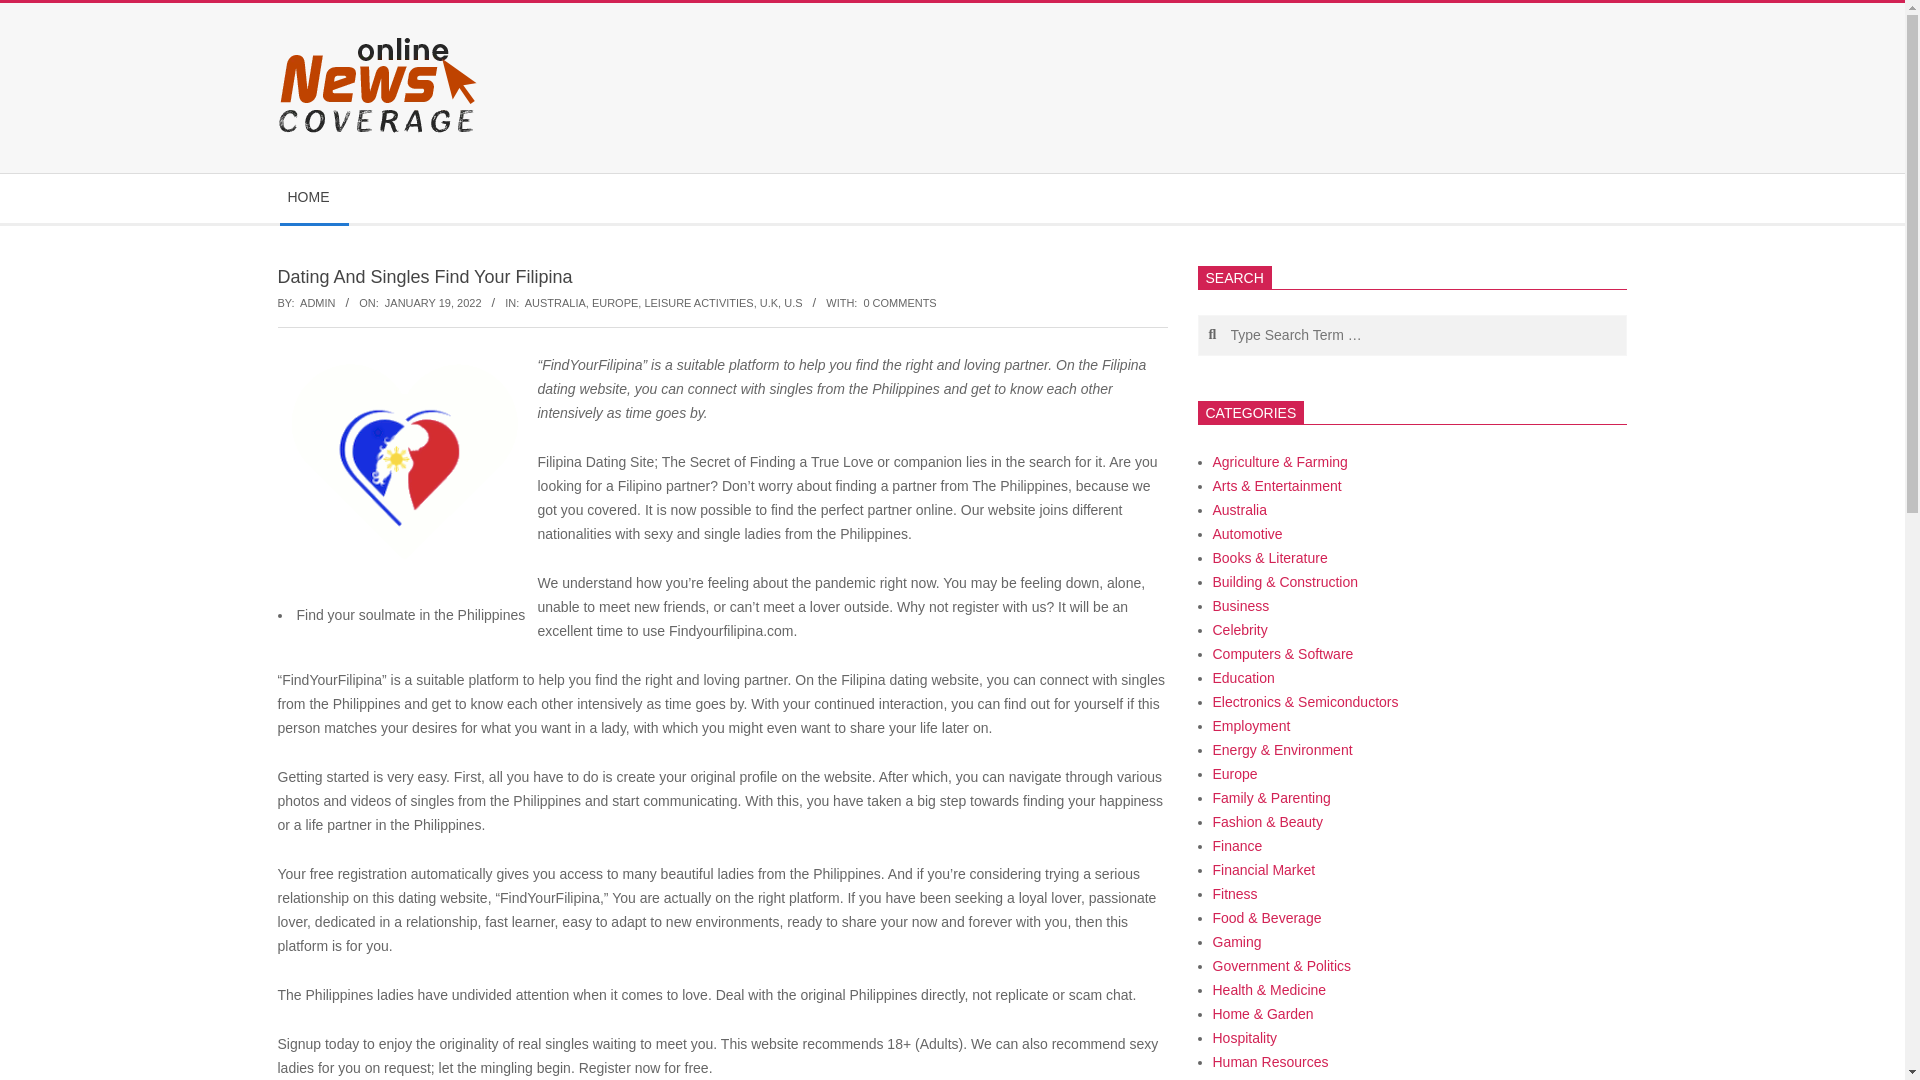  What do you see at coordinates (554, 302) in the screenshot?
I see `AUSTRALIA` at bounding box center [554, 302].